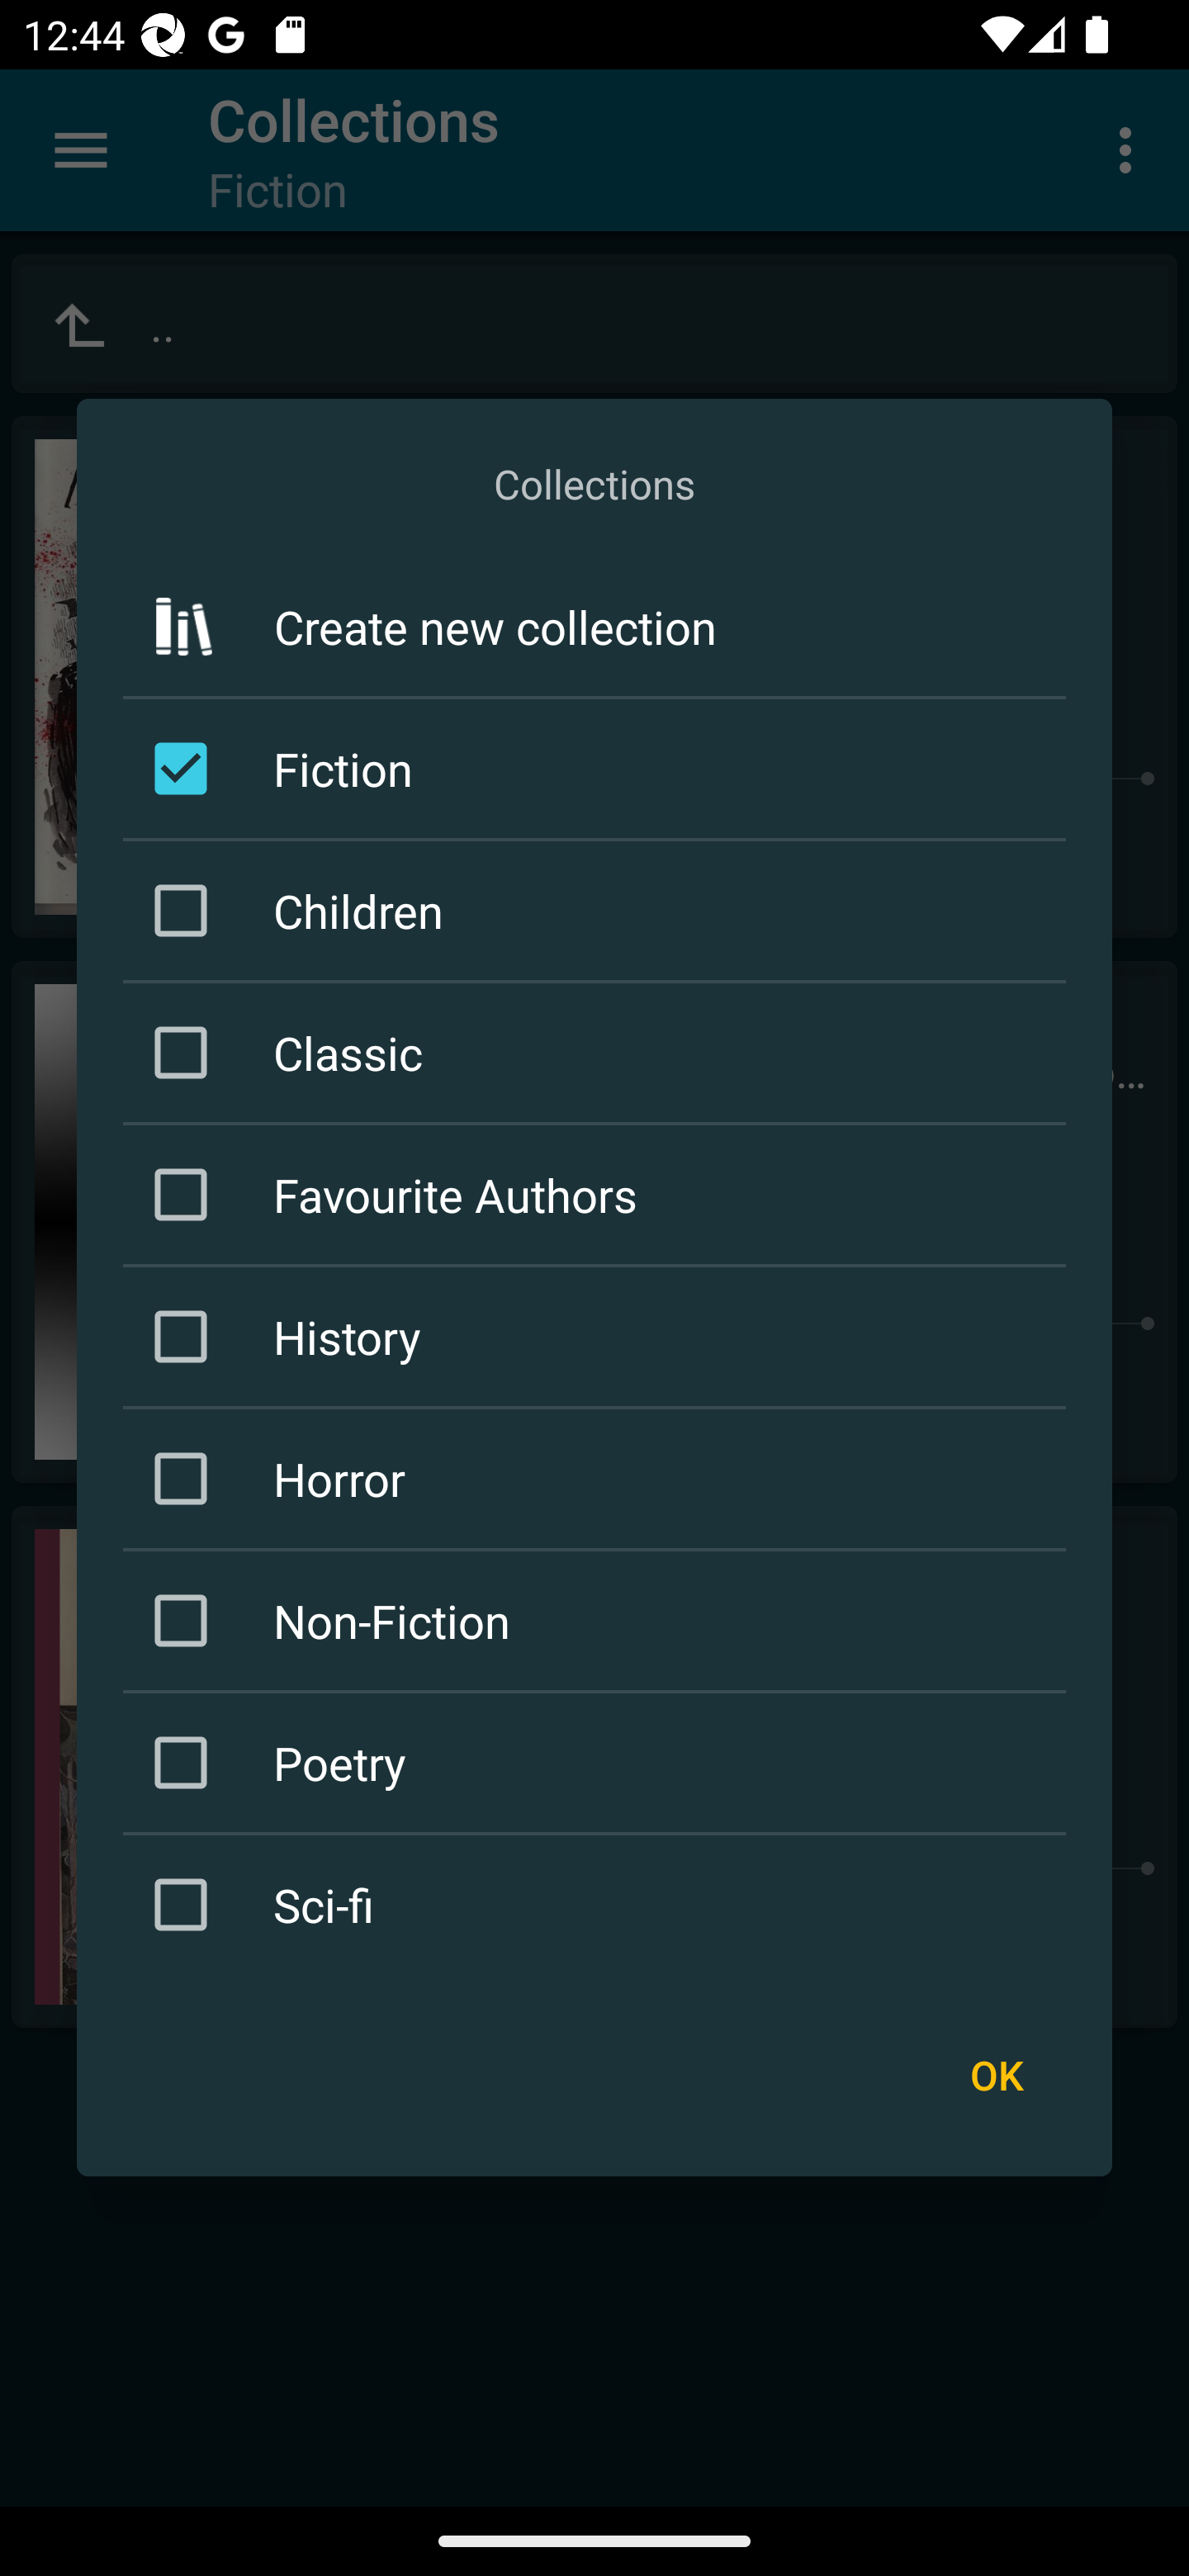 The height and width of the screenshot is (2576, 1189). What do you see at coordinates (594, 626) in the screenshot?
I see `Create new collection` at bounding box center [594, 626].